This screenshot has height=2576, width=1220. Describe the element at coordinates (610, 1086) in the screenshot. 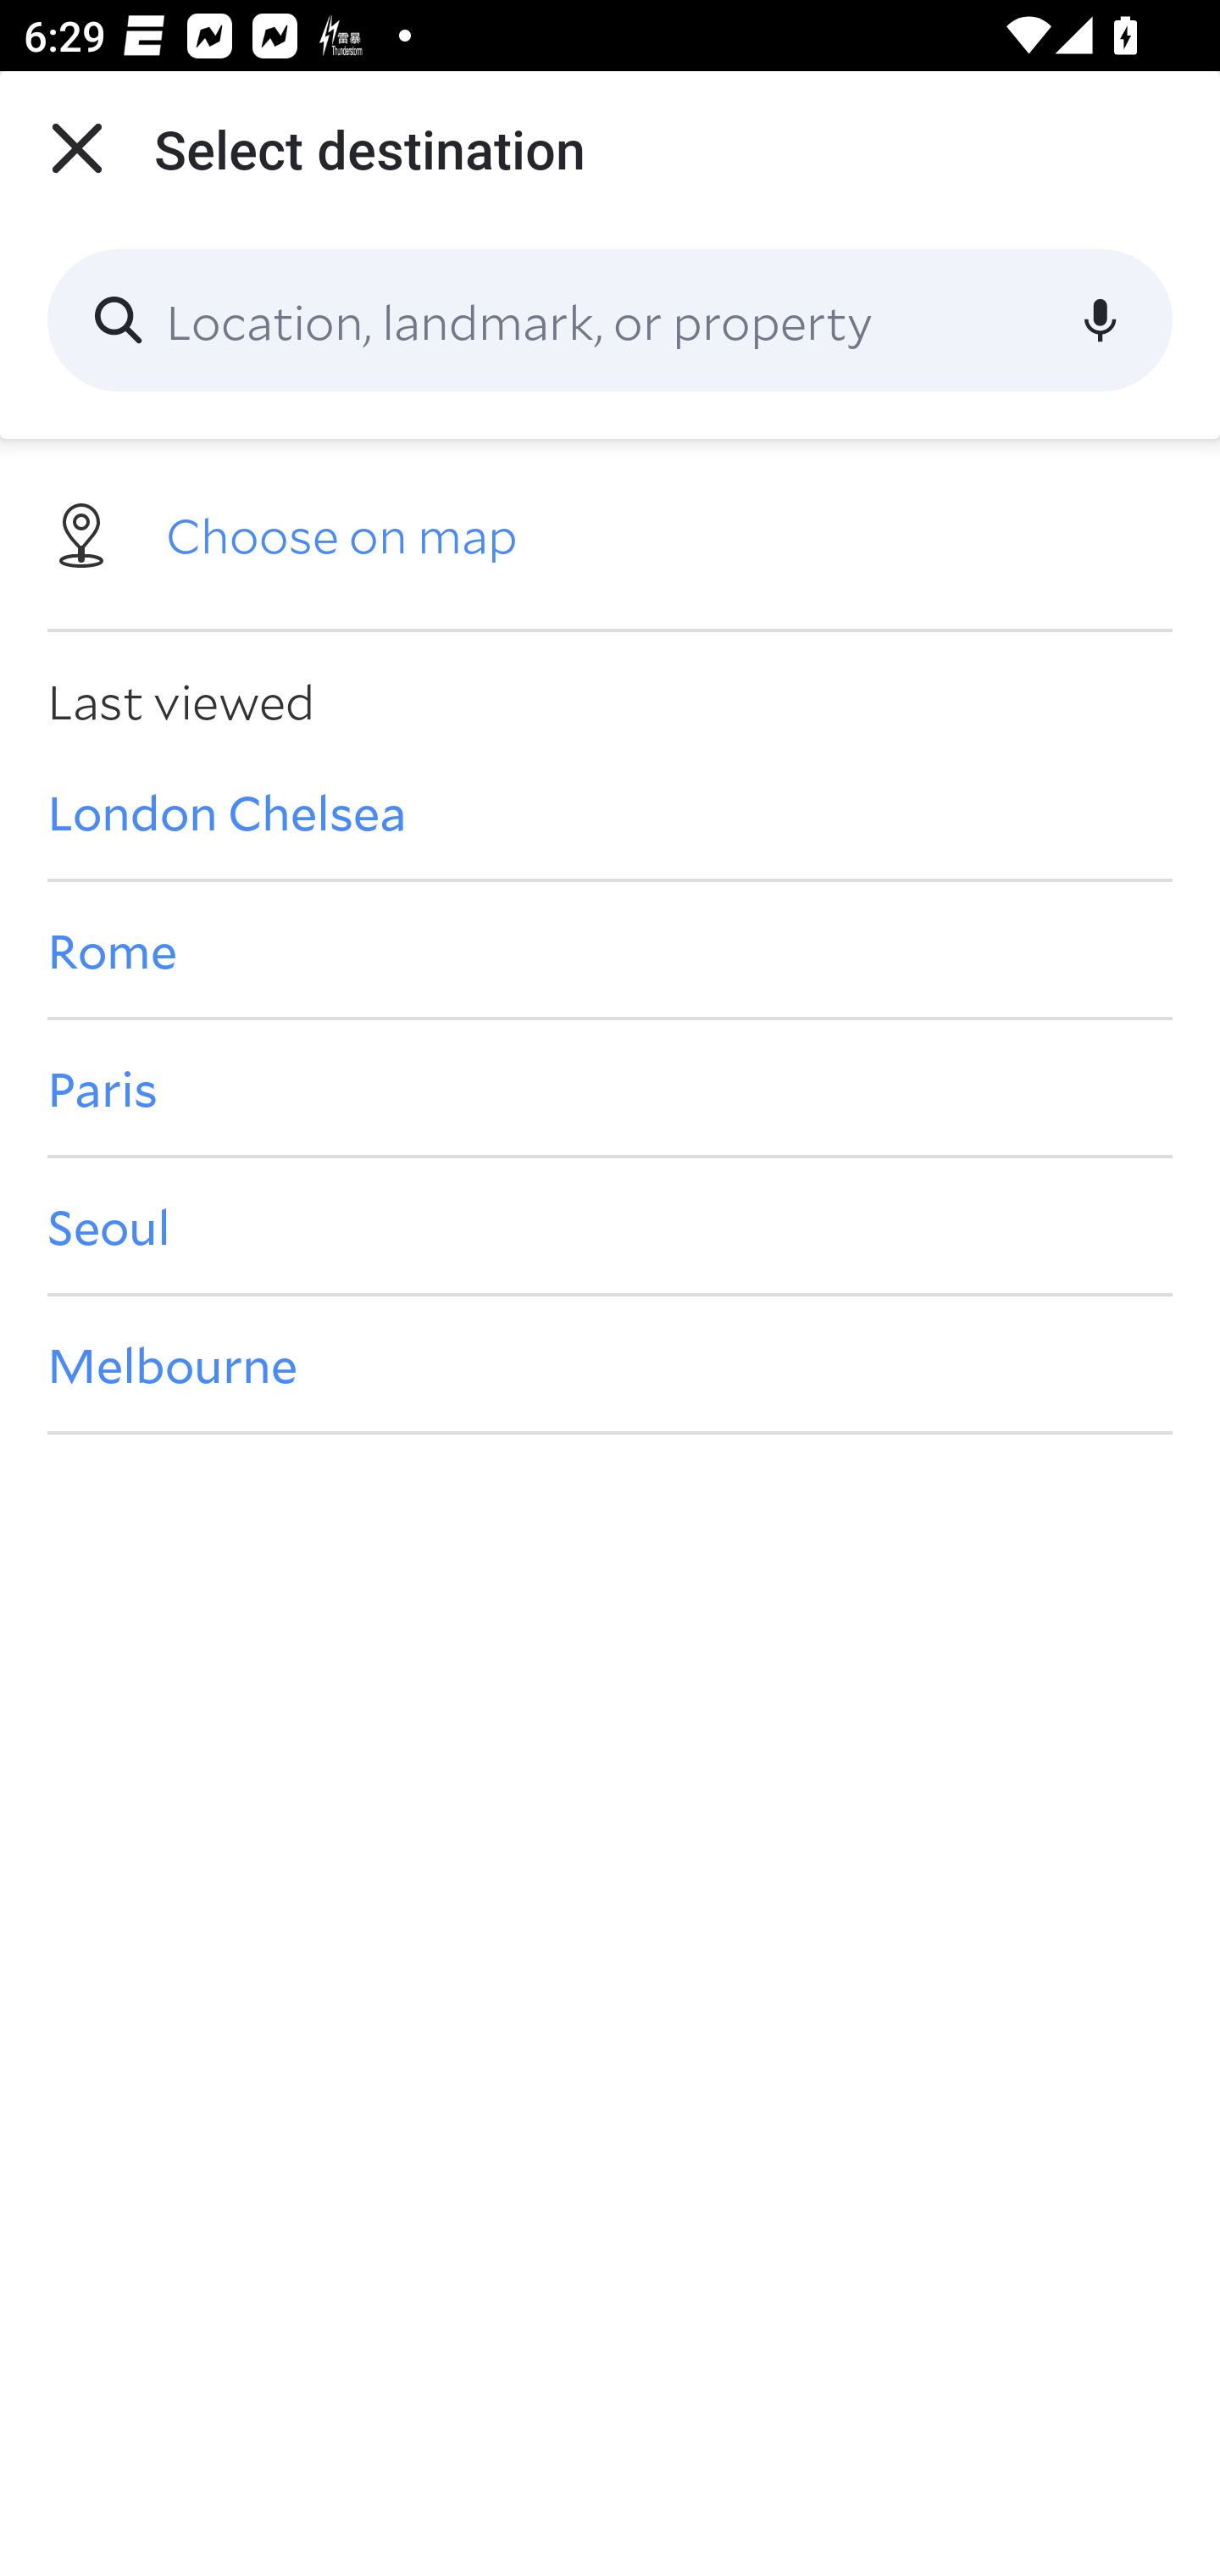

I see `Paris` at that location.